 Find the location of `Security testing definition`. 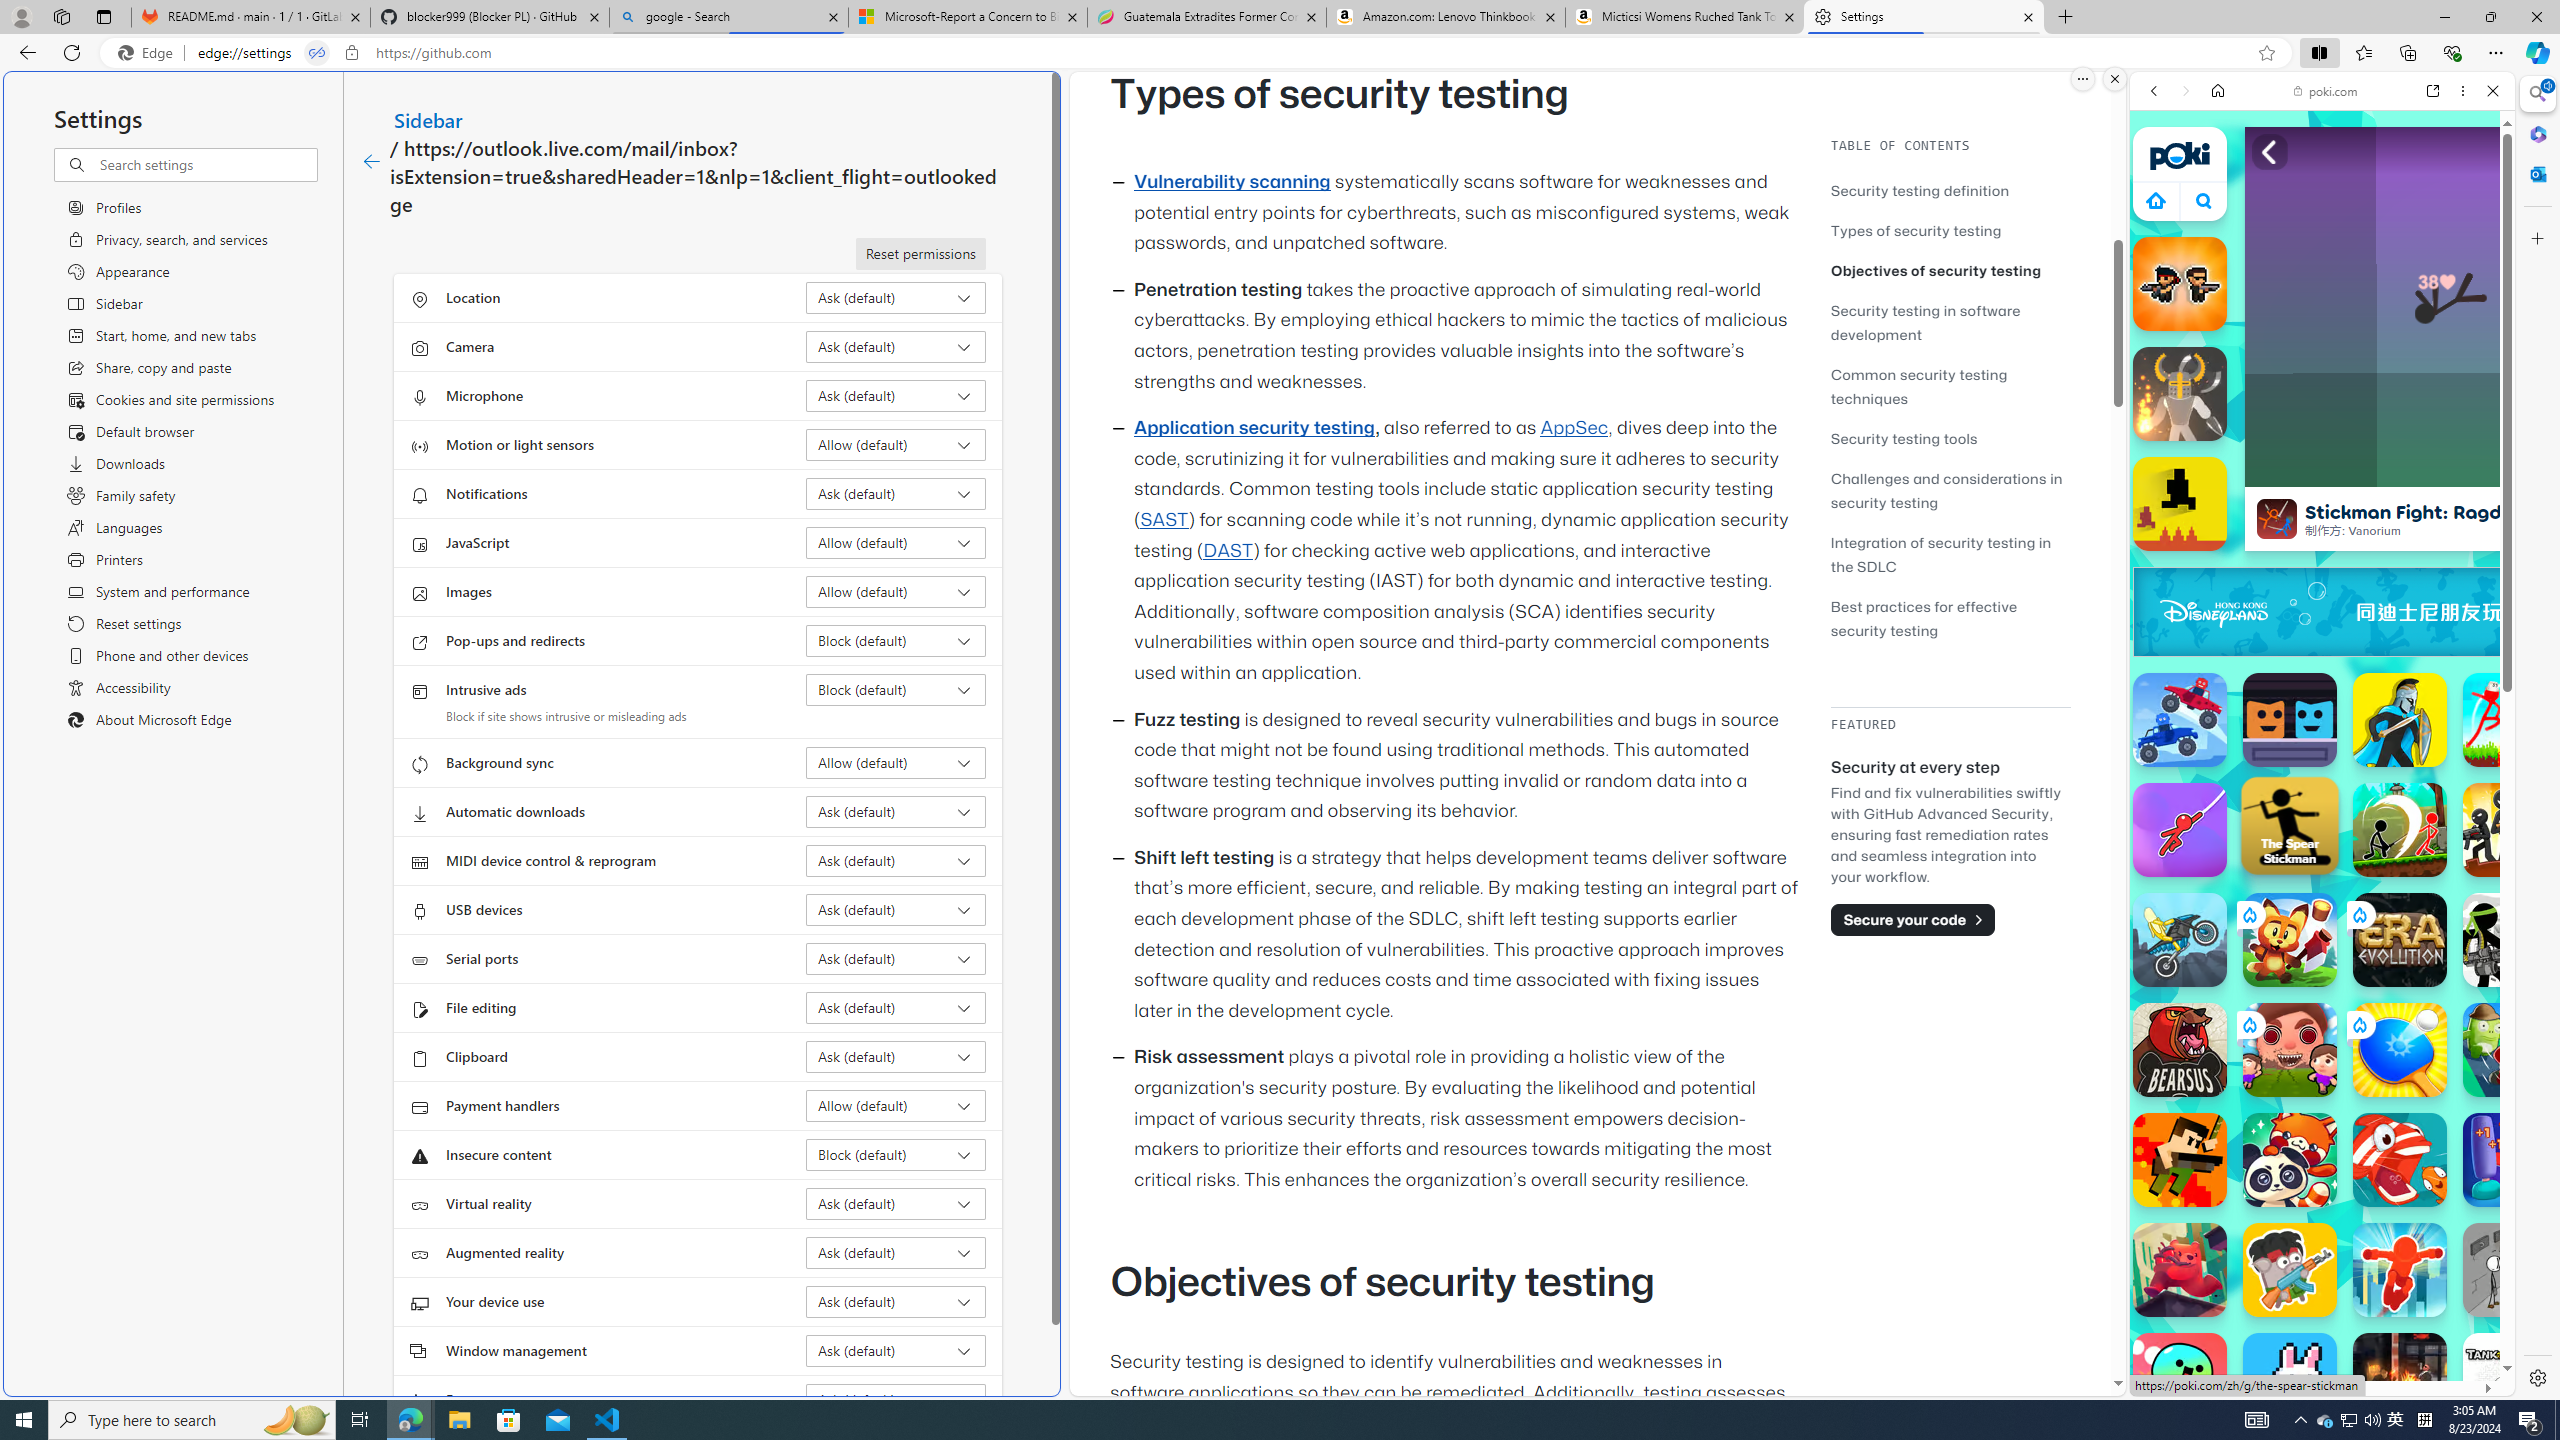

Security testing definition is located at coordinates (1920, 190).